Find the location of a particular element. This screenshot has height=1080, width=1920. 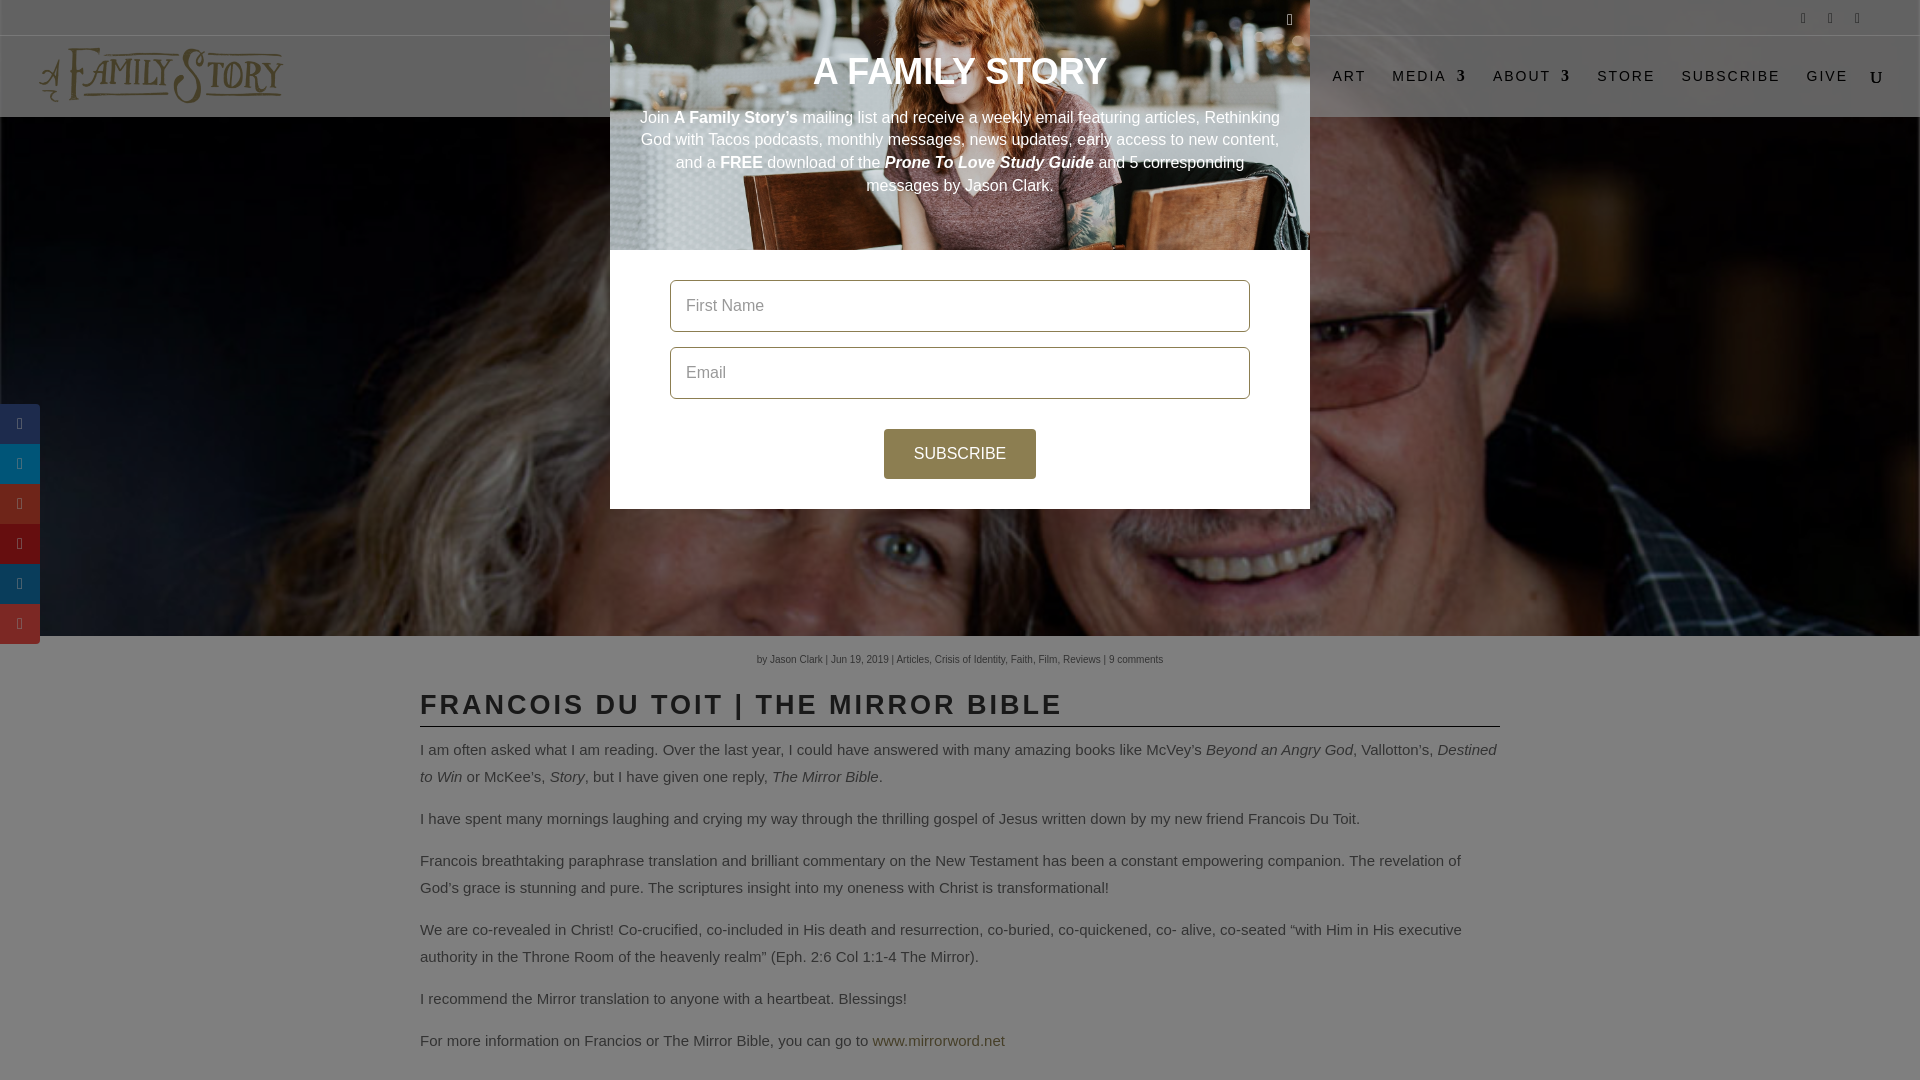

SUBSCRIBE is located at coordinates (1730, 92).